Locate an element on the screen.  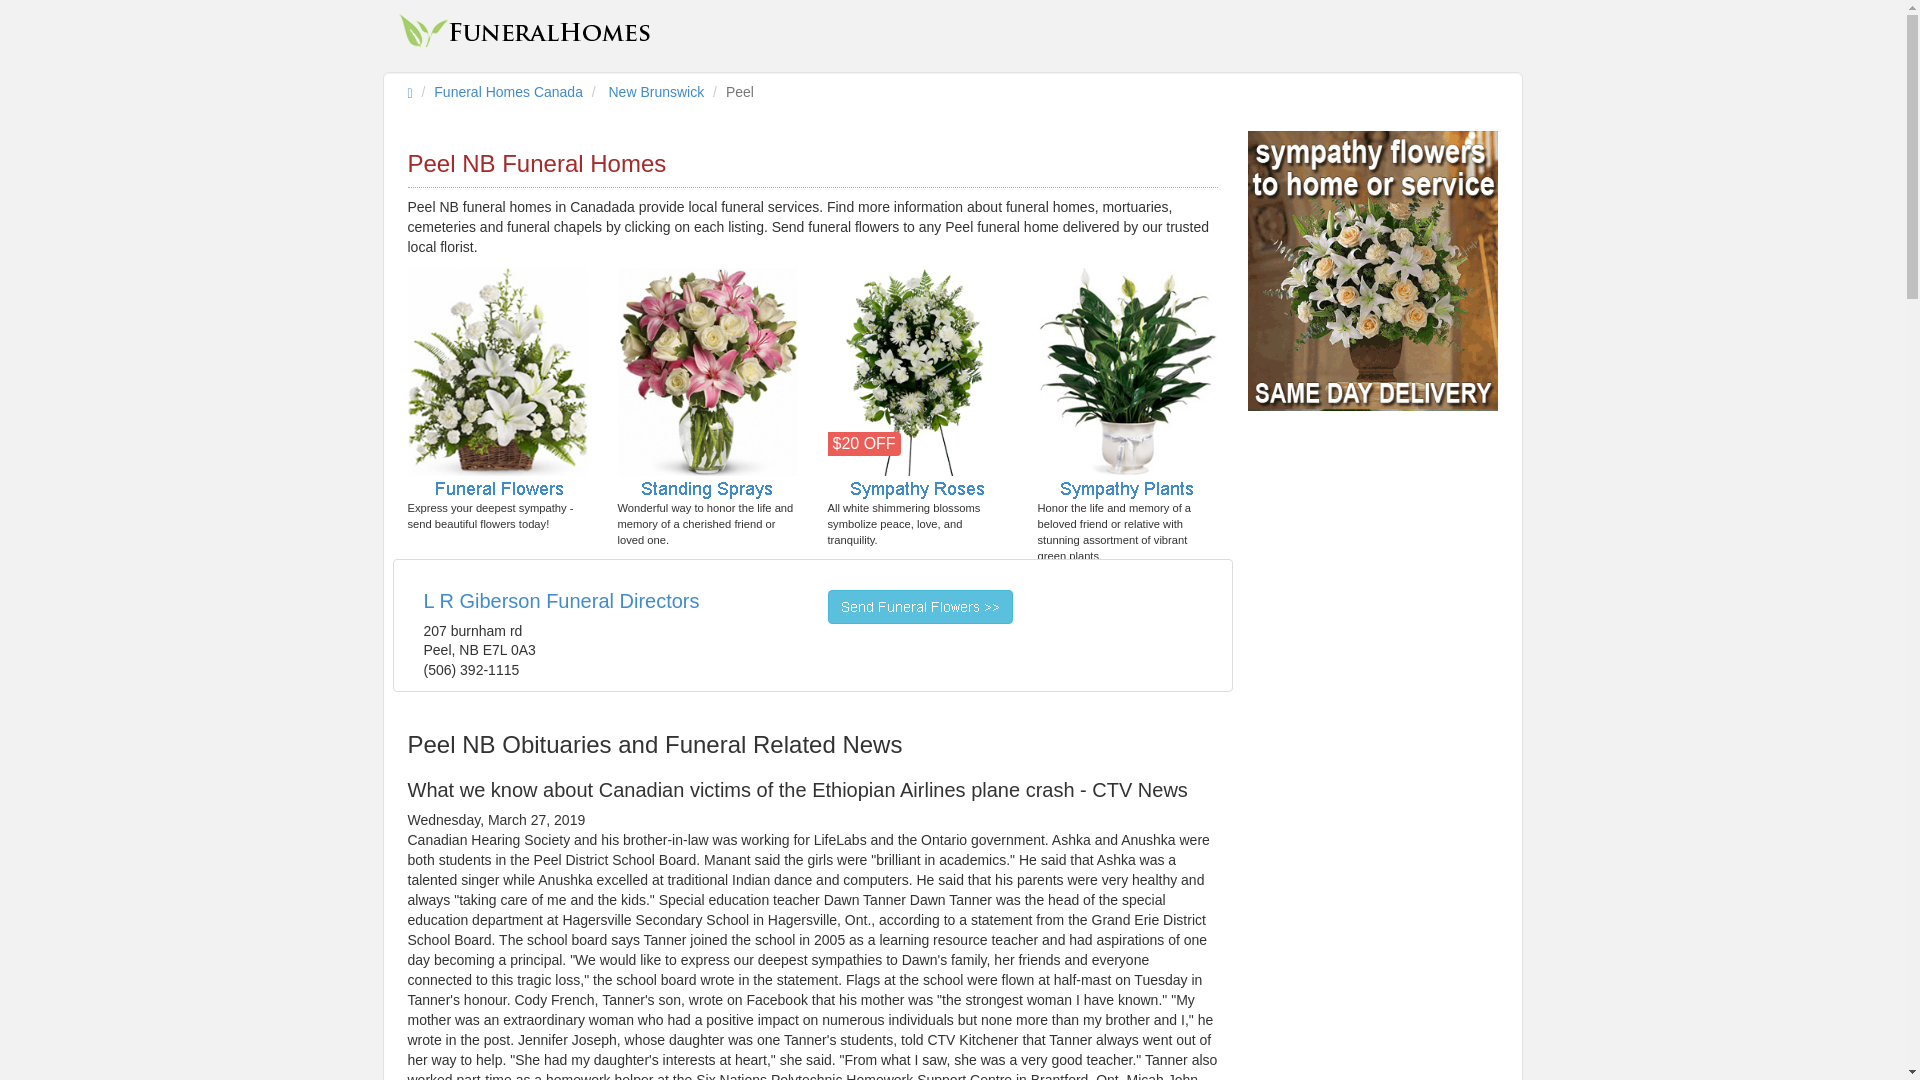
Funeral Homes Canada is located at coordinates (508, 92).